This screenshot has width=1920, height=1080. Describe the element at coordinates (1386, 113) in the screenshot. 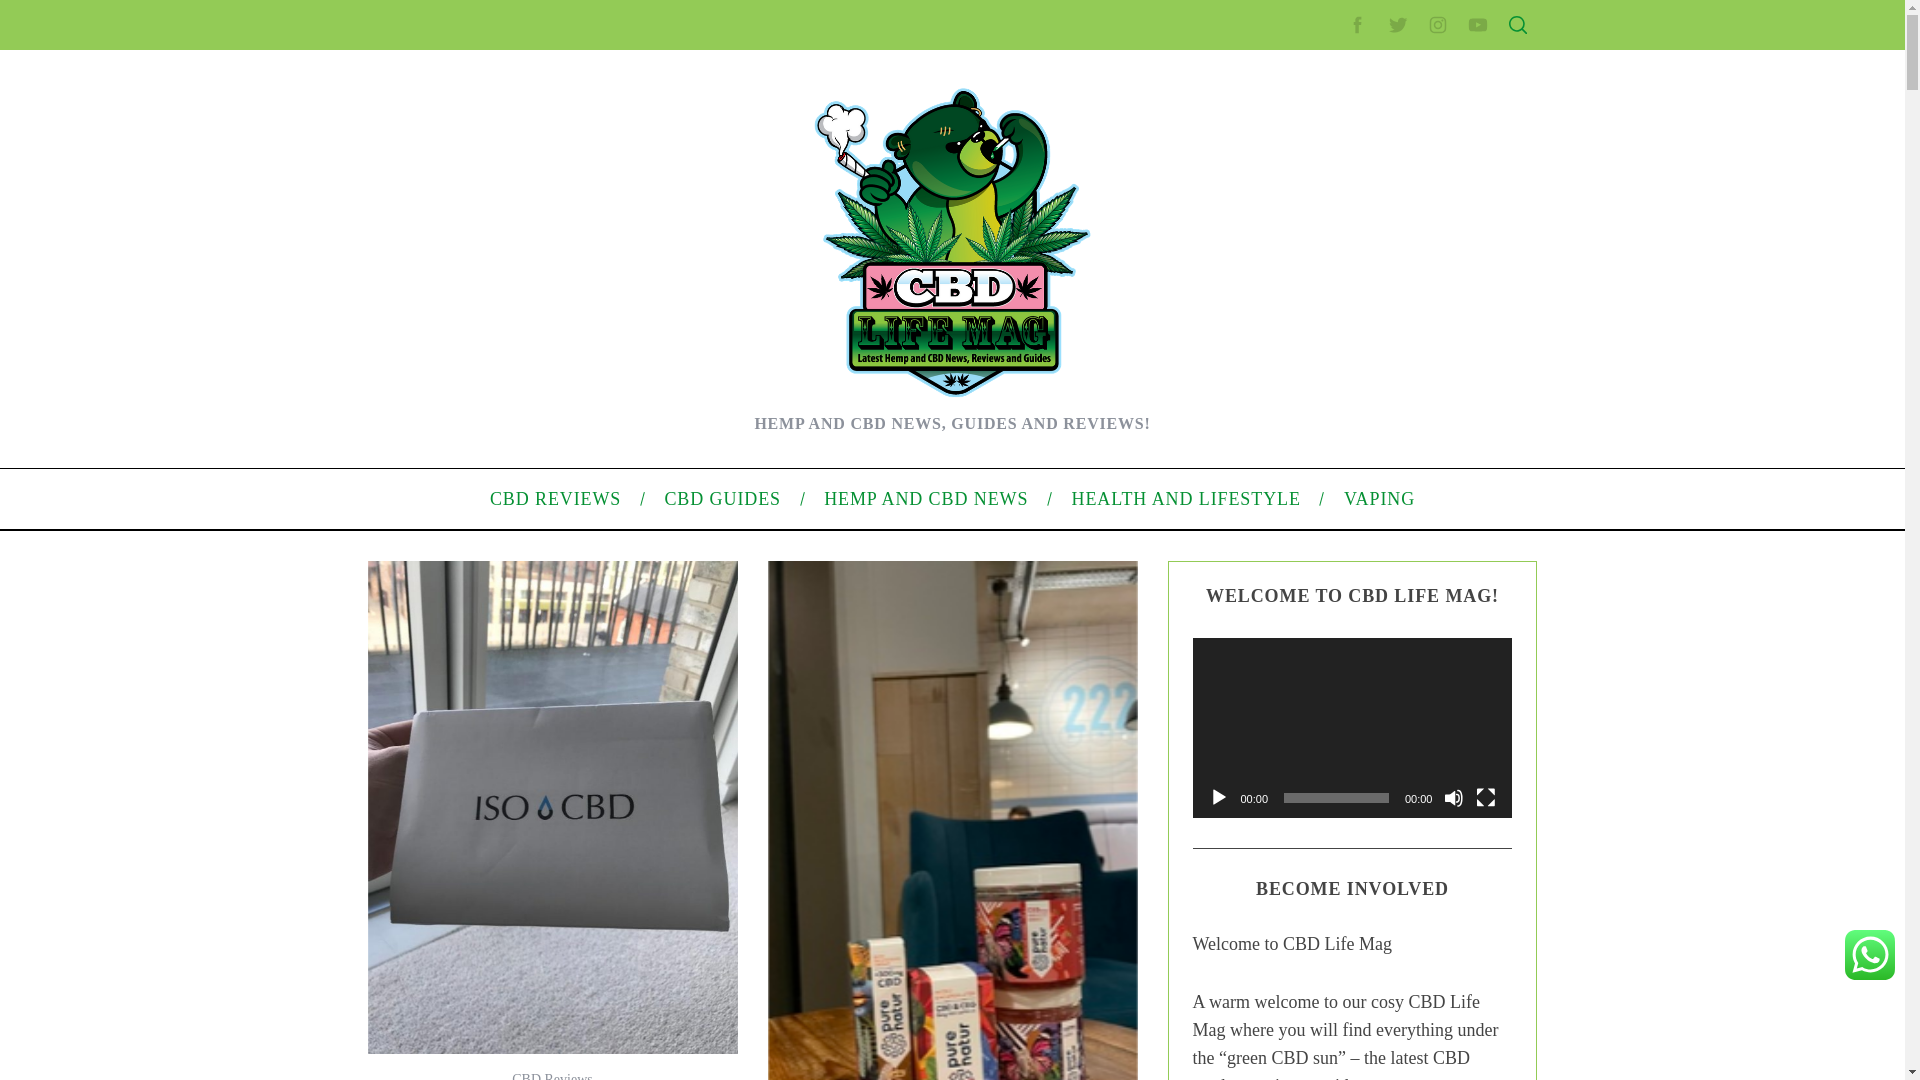

I see `Search` at that location.